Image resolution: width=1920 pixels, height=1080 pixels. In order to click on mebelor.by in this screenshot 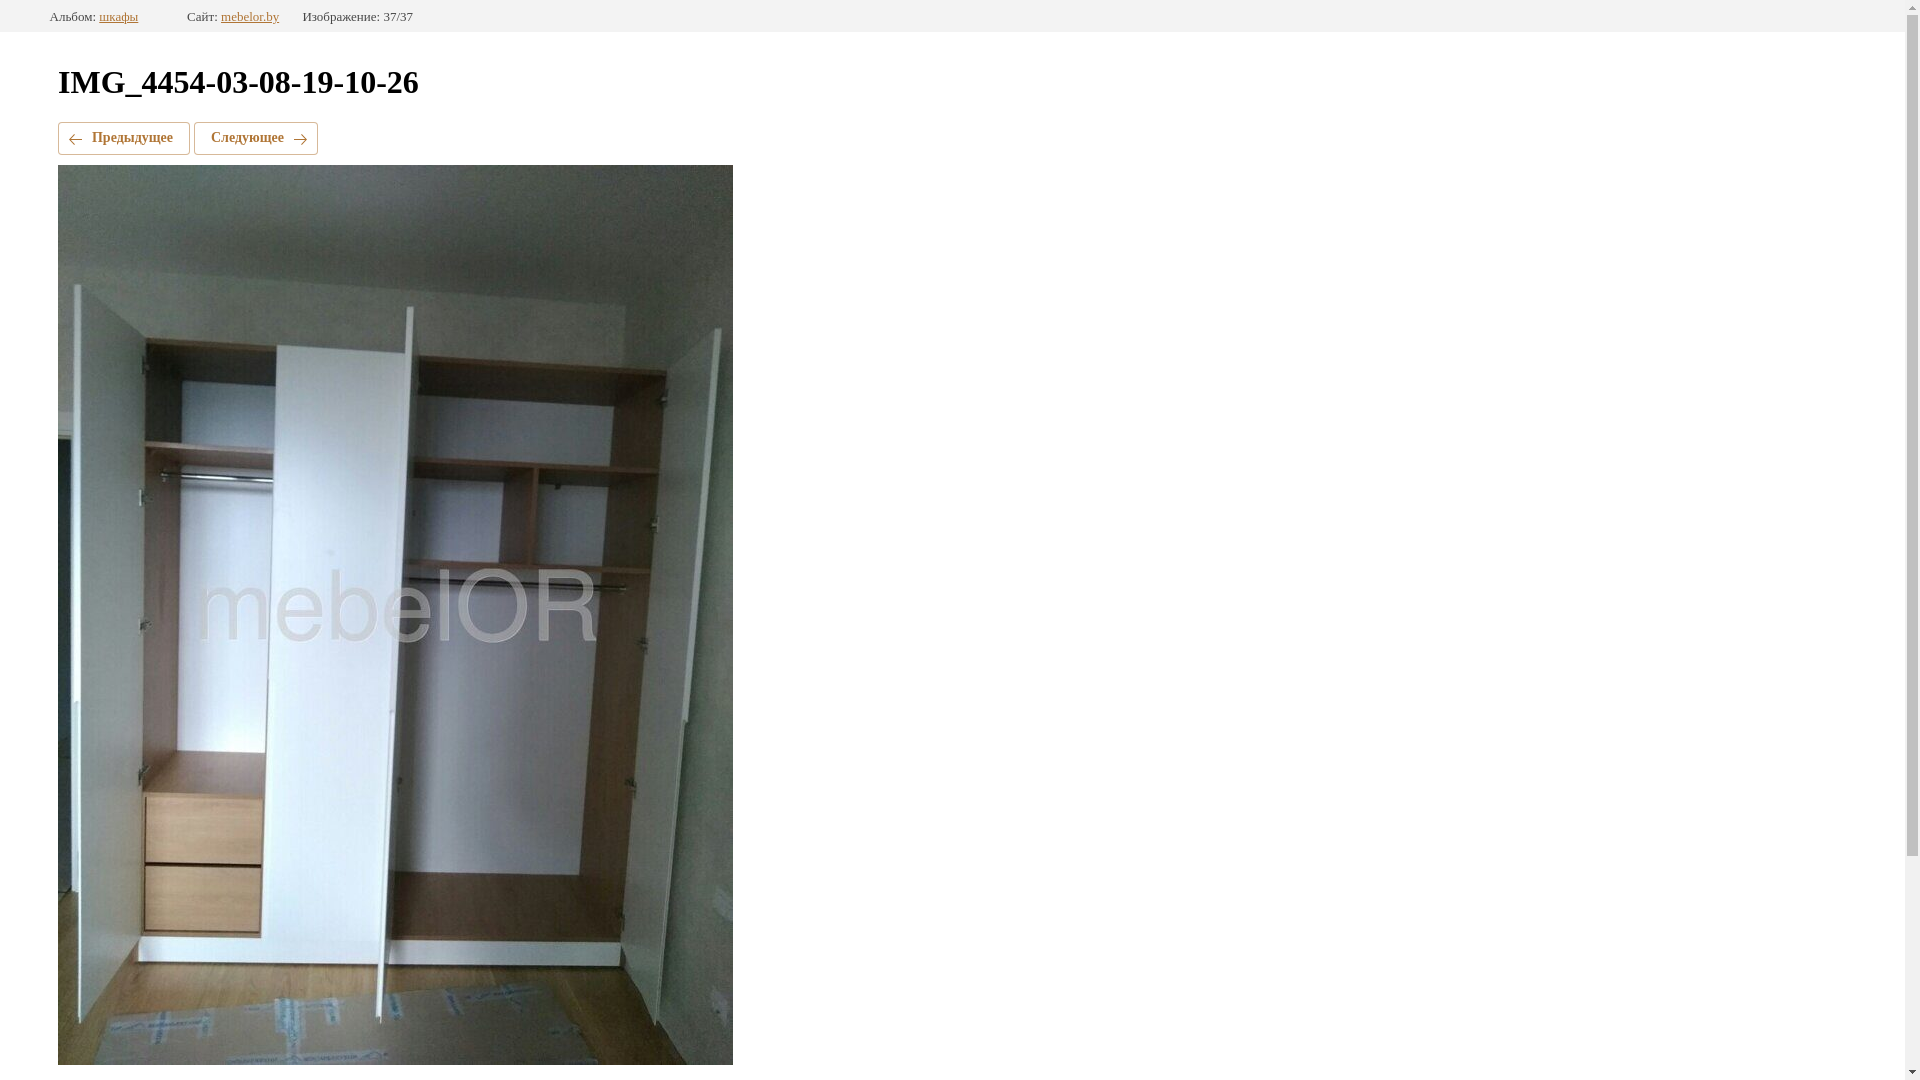, I will do `click(250, 17)`.